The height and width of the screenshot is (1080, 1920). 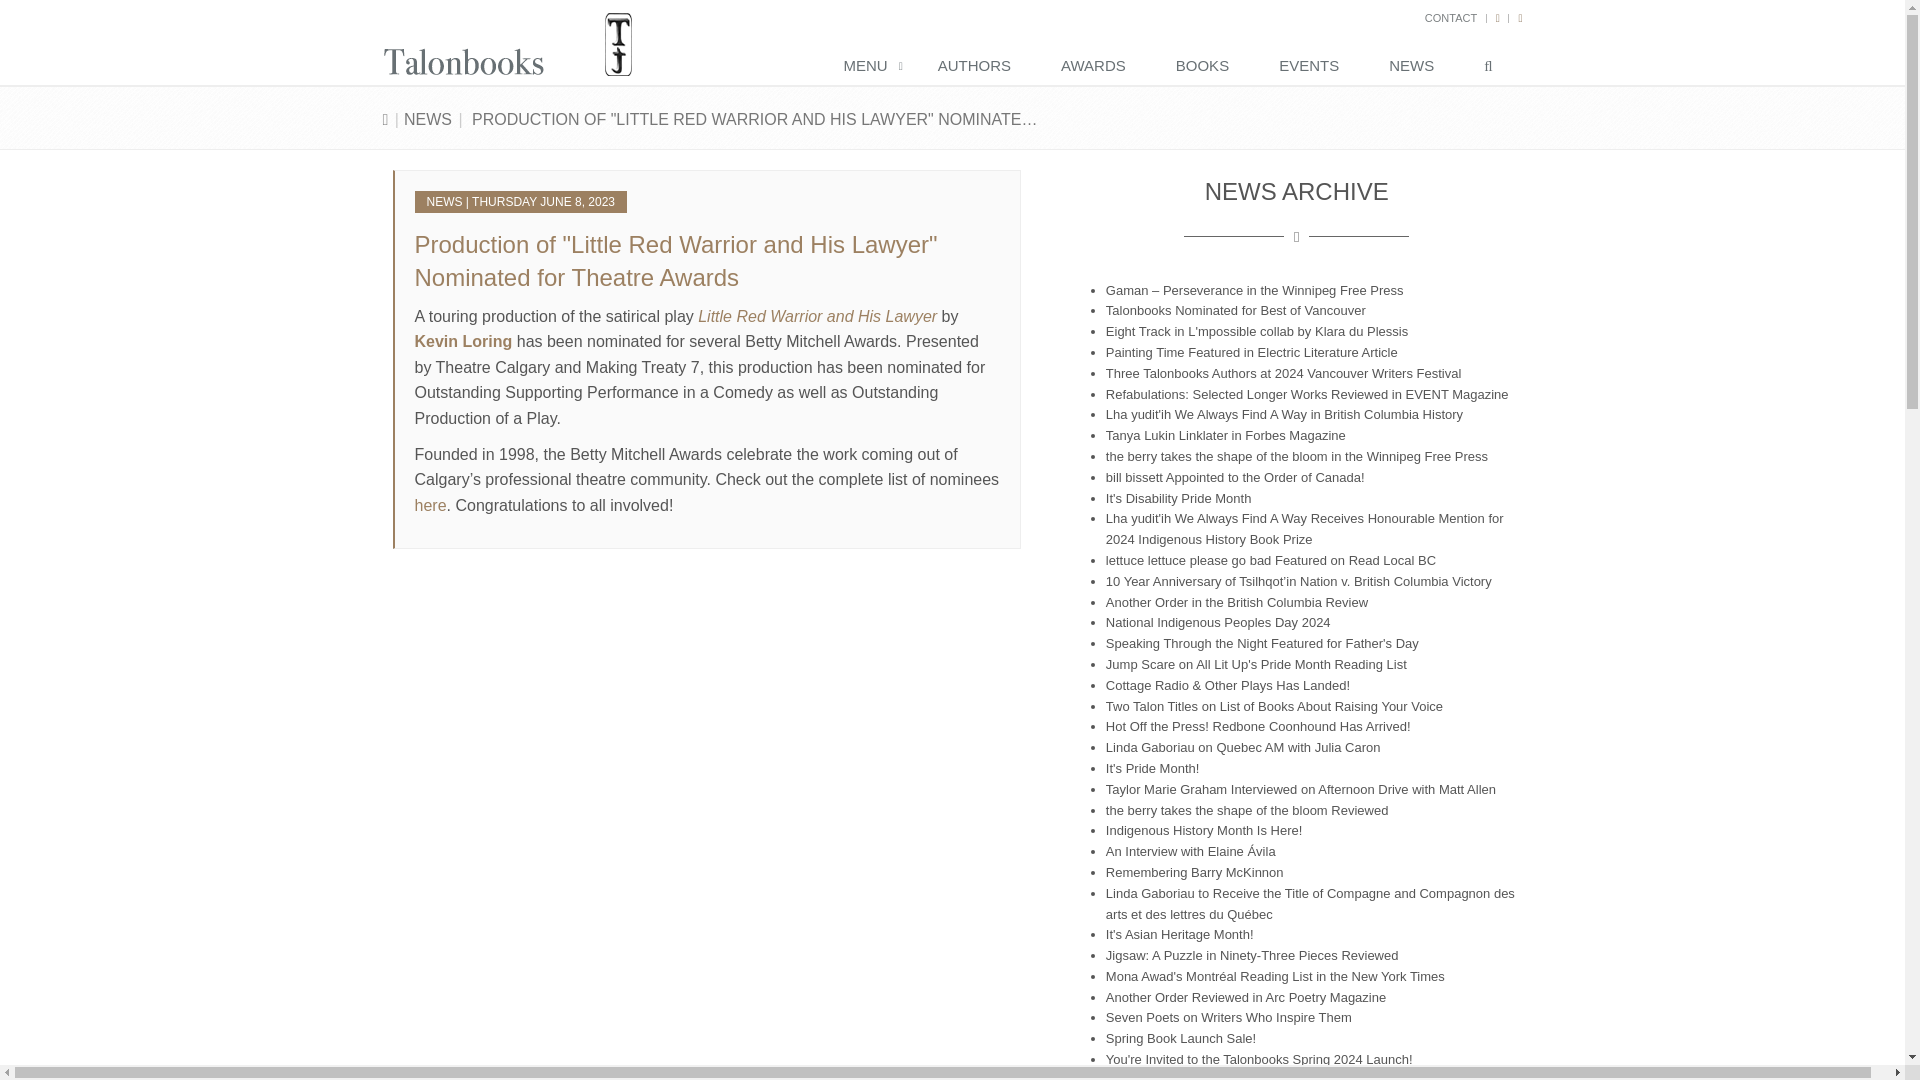 I want to click on BOOKS, so click(x=1207, y=67).